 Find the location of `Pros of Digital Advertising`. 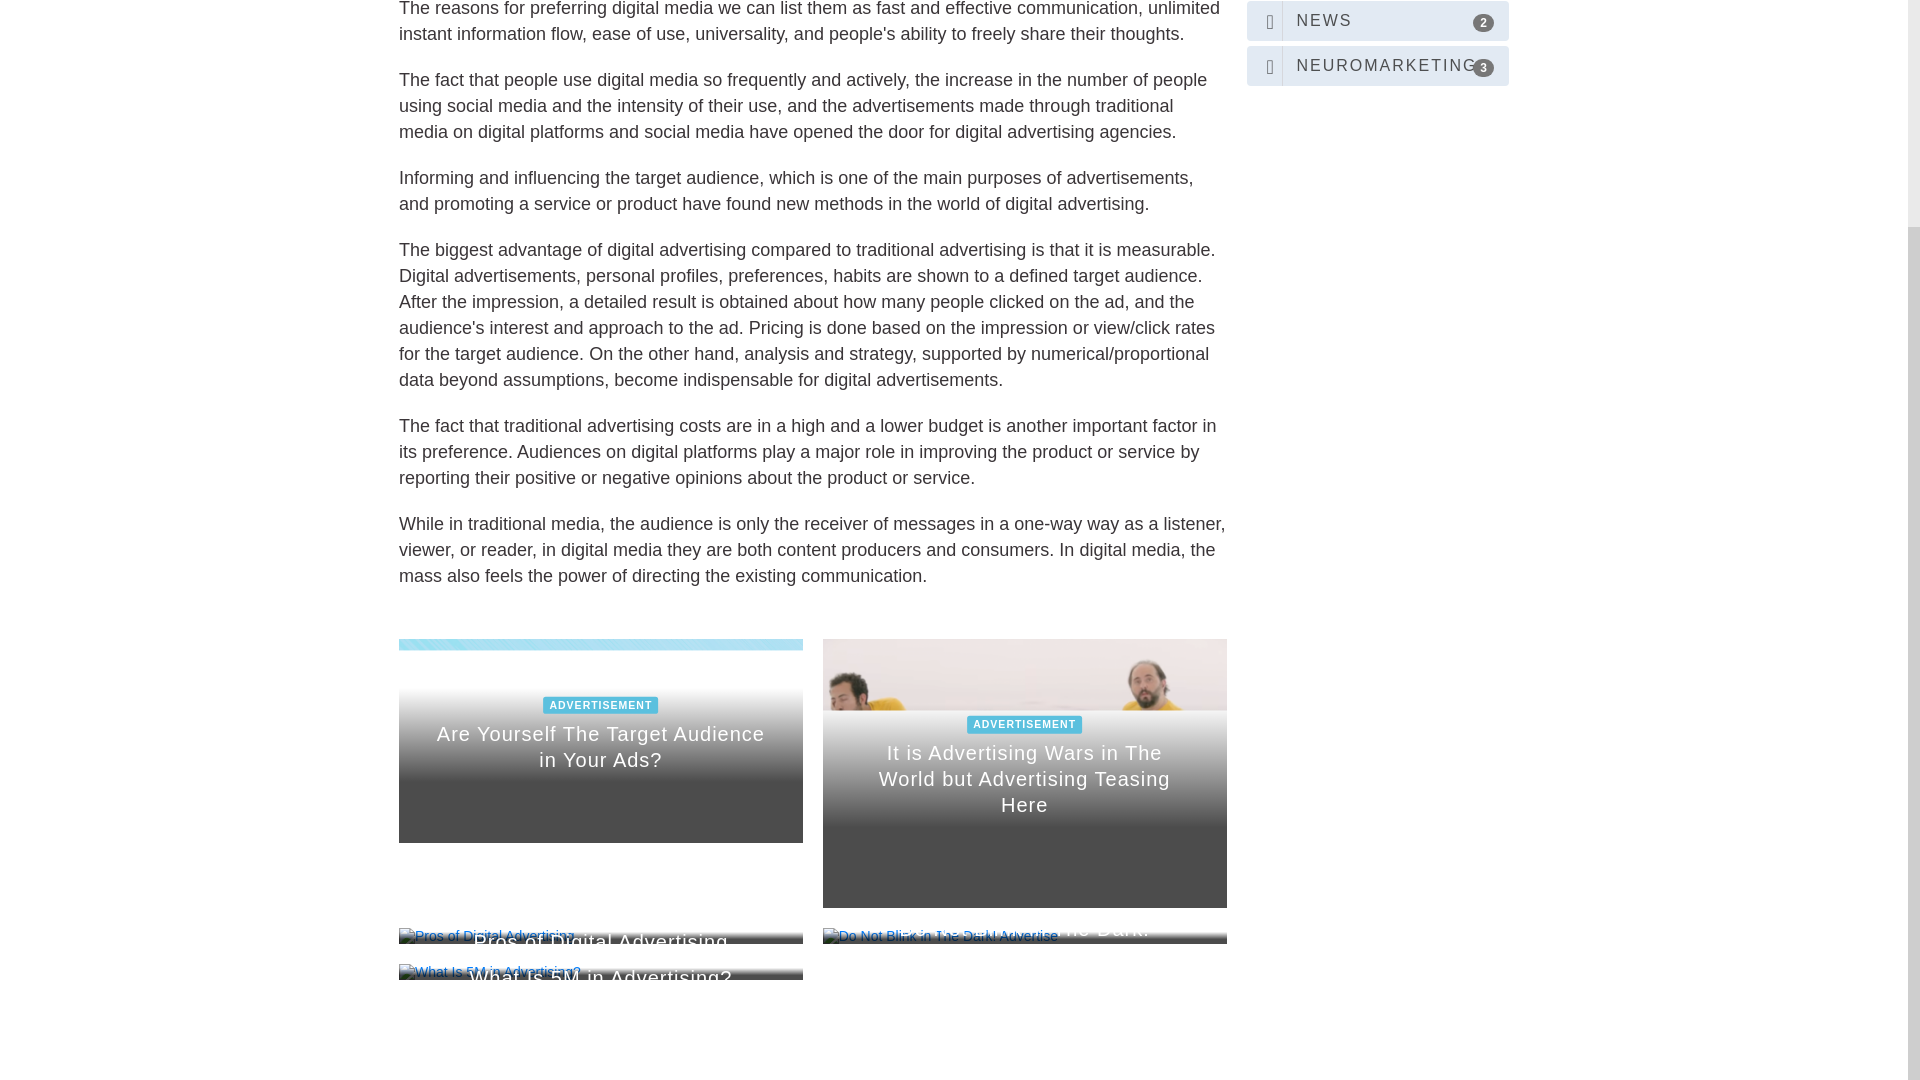

Pros of Digital Advertising is located at coordinates (1024, 935).